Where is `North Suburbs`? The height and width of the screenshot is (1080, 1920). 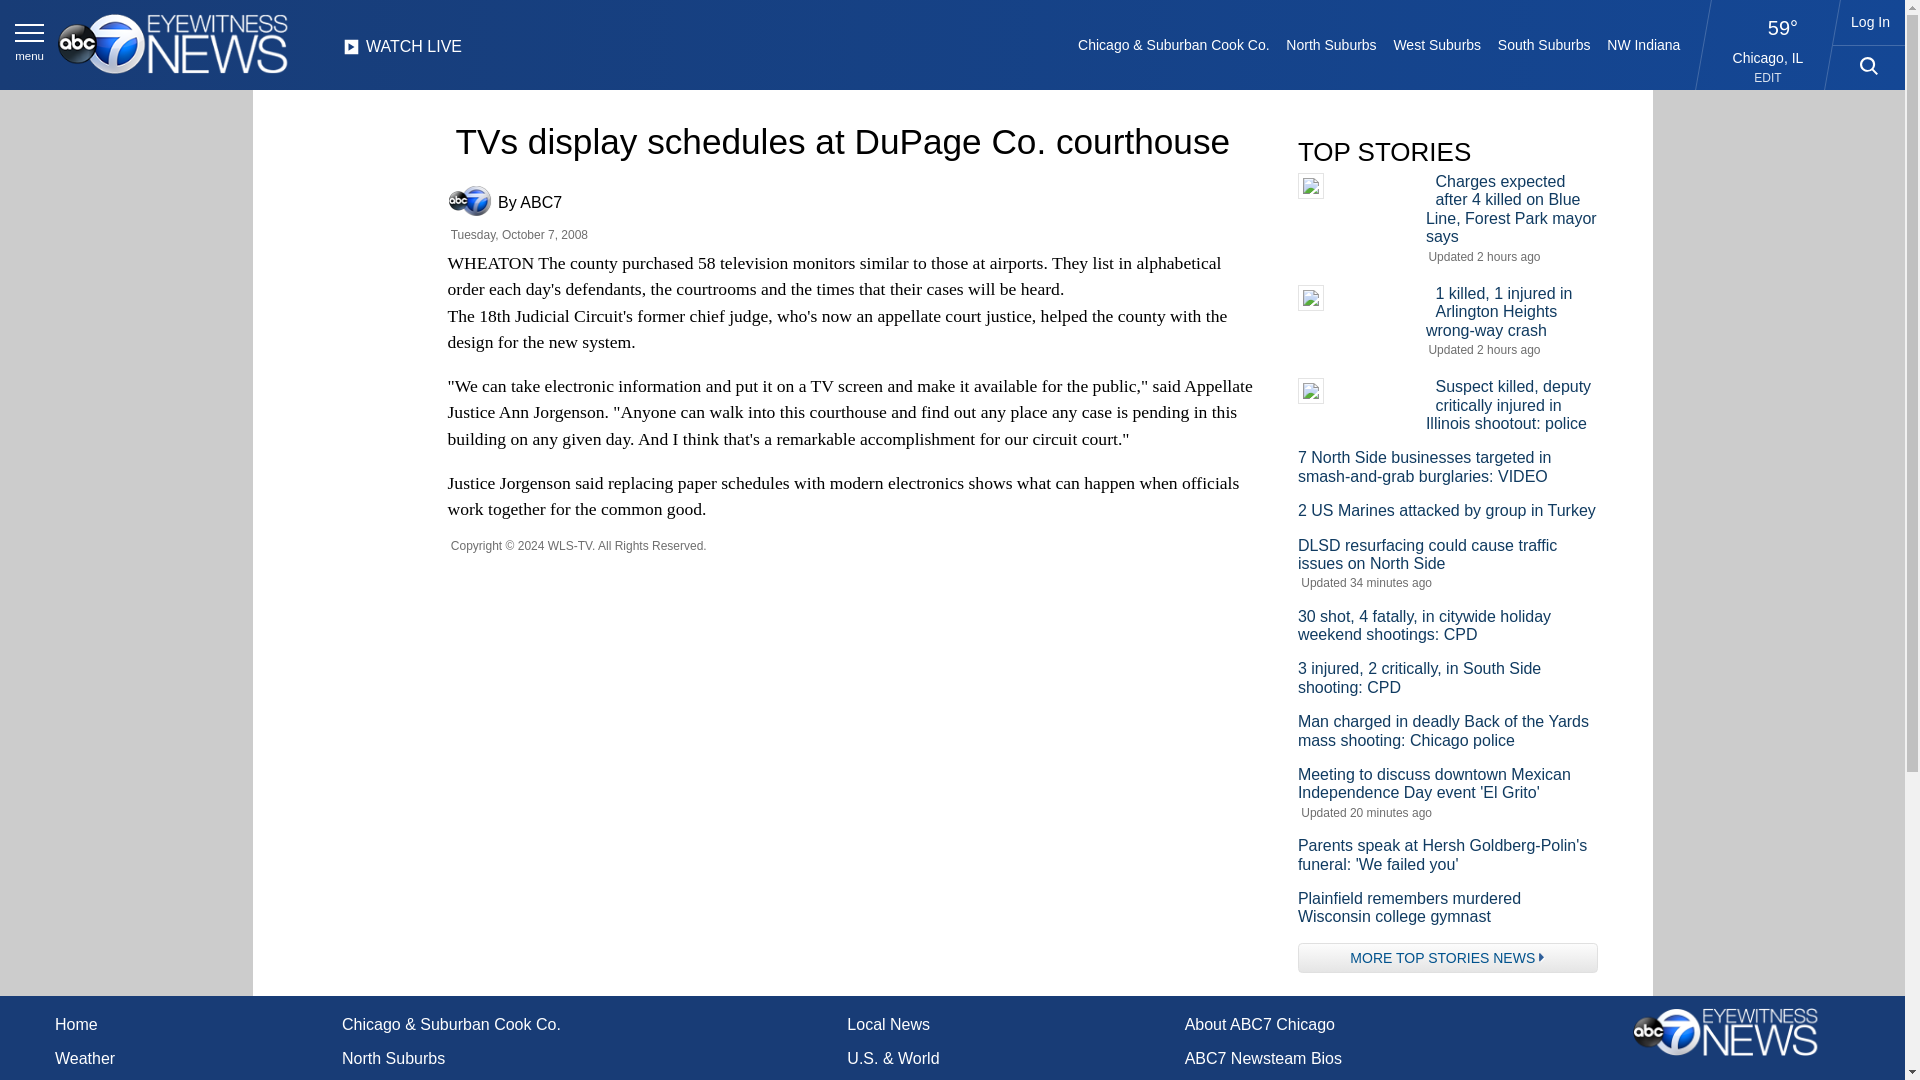 North Suburbs is located at coordinates (1331, 44).